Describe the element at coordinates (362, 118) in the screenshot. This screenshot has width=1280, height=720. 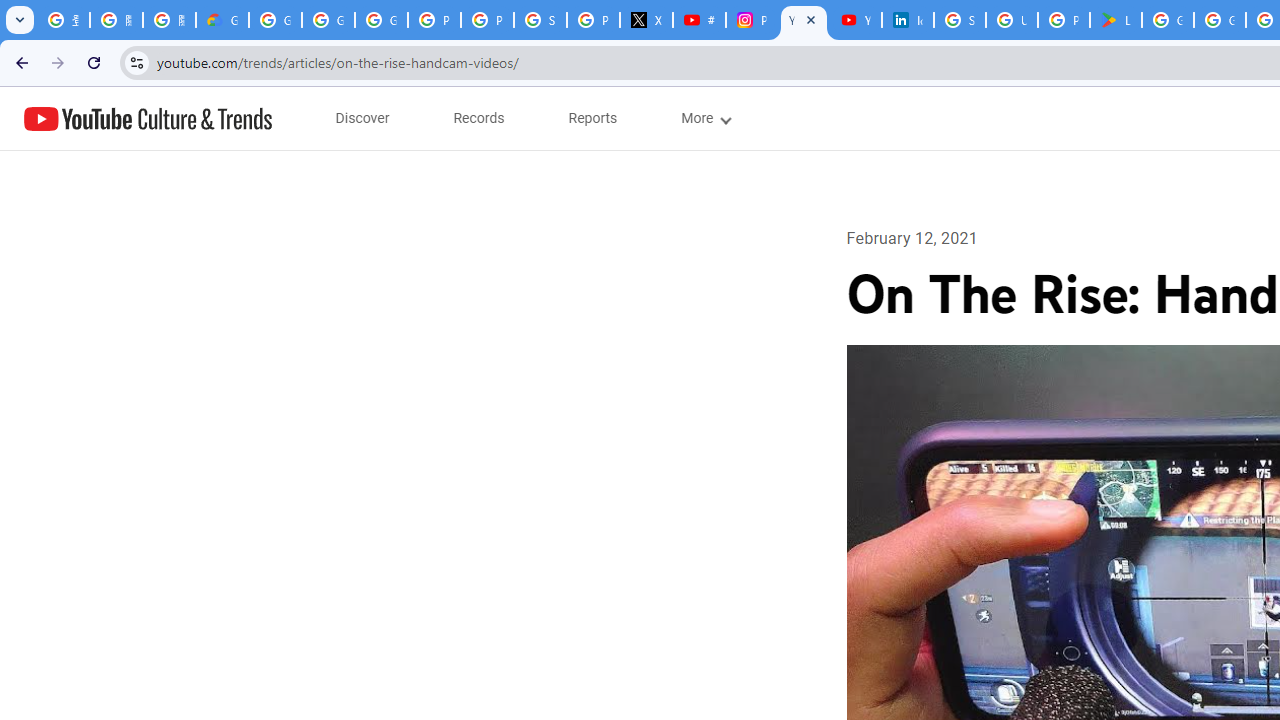
I see `subnav-Discover menupopup` at that location.